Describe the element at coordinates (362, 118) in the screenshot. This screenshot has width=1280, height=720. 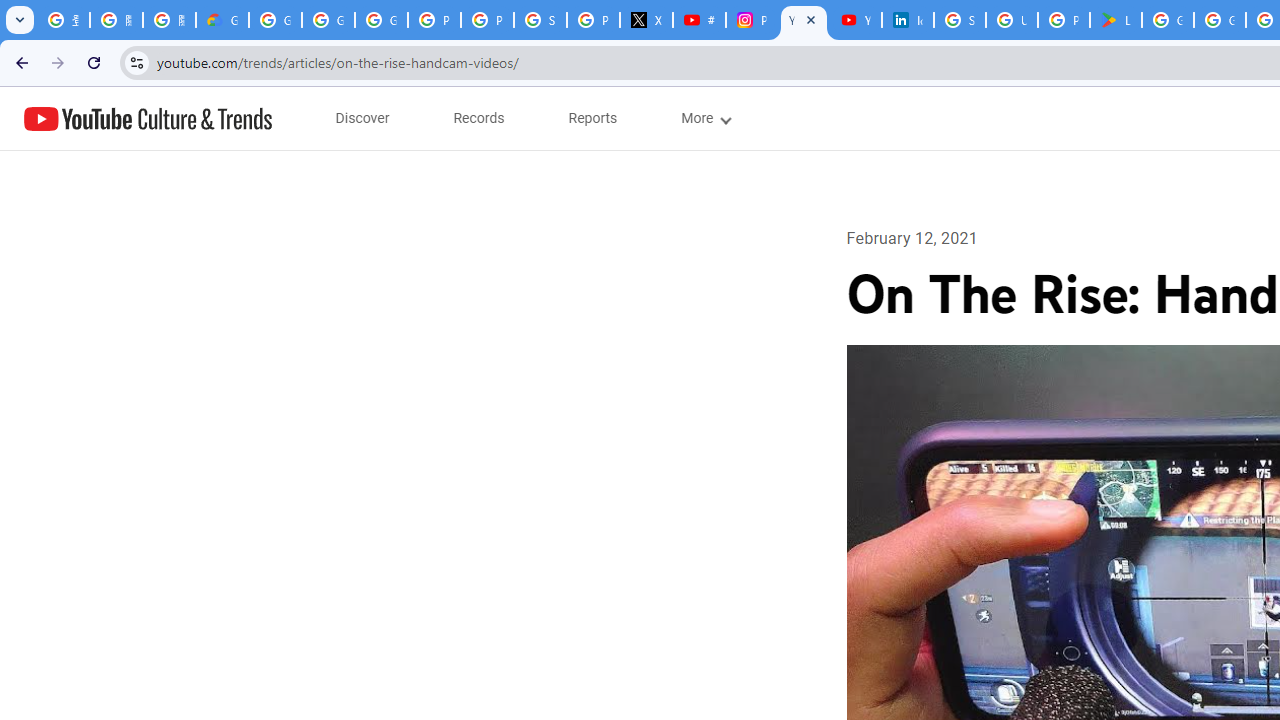
I see `subnav-Discover menupopup` at that location.